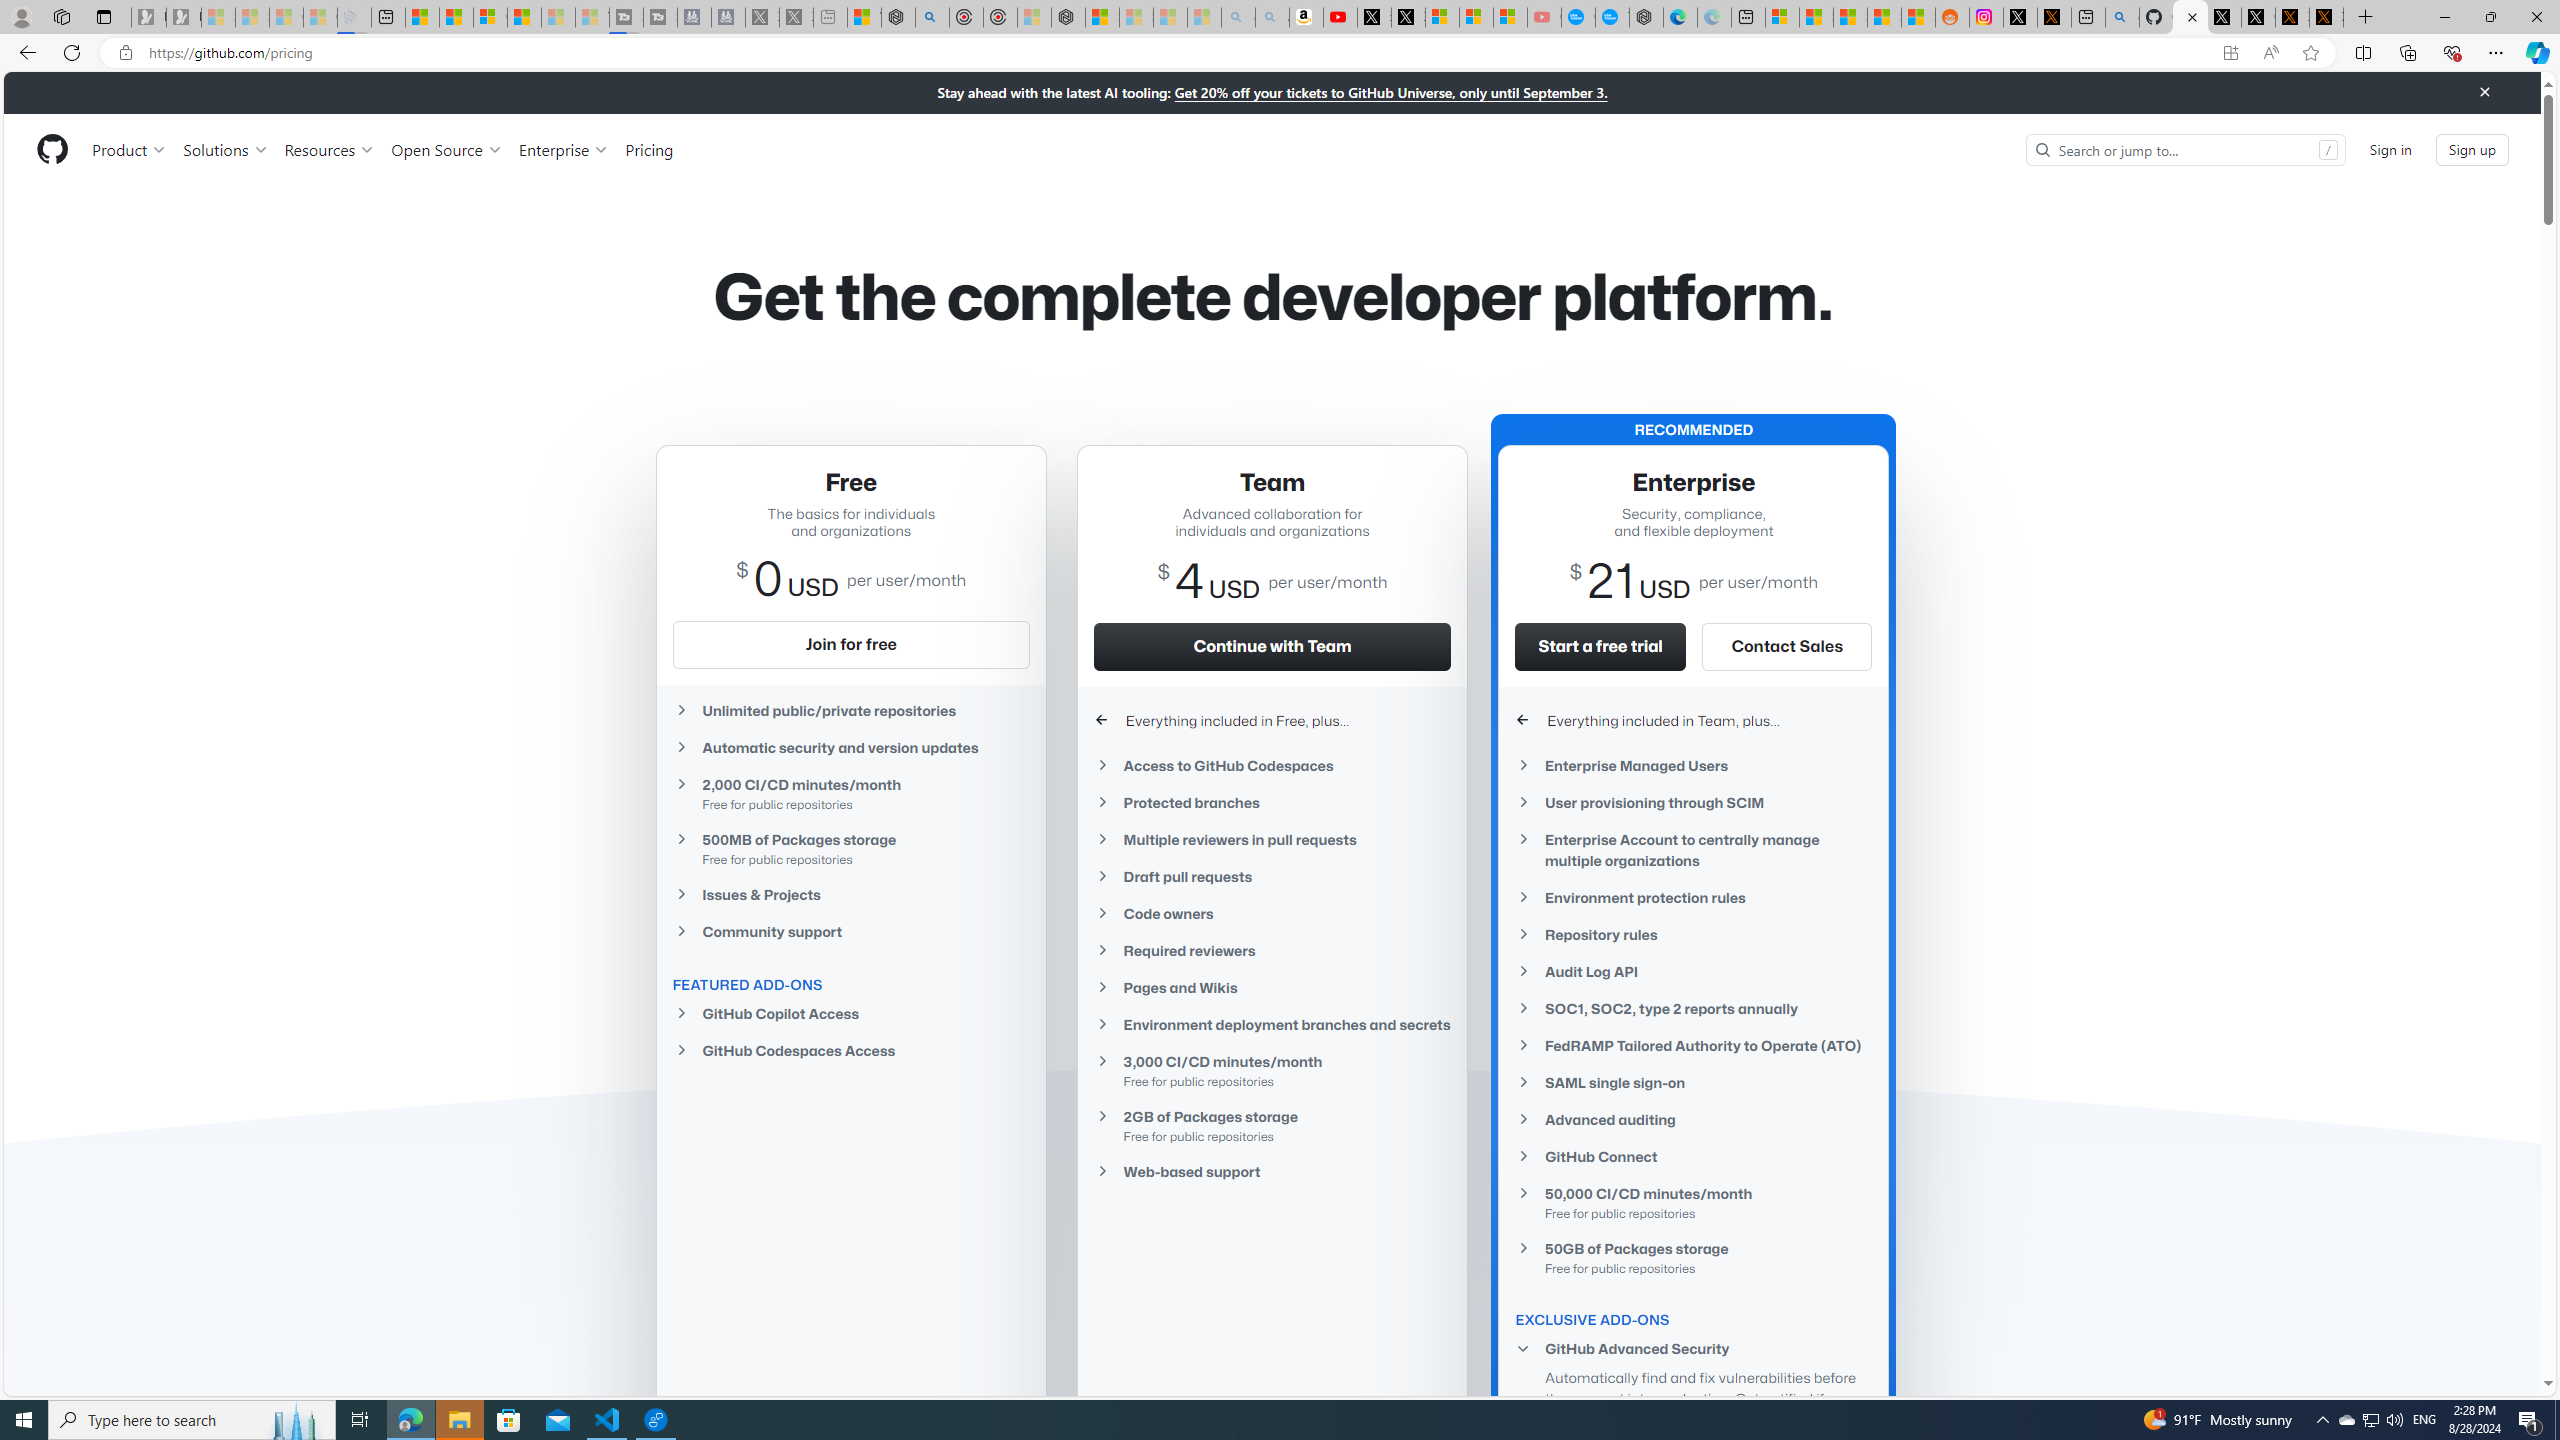 Image resolution: width=2560 pixels, height=1440 pixels. I want to click on 3,000 CI/CD minutes/month Free for public repositories, so click(1272, 1070).